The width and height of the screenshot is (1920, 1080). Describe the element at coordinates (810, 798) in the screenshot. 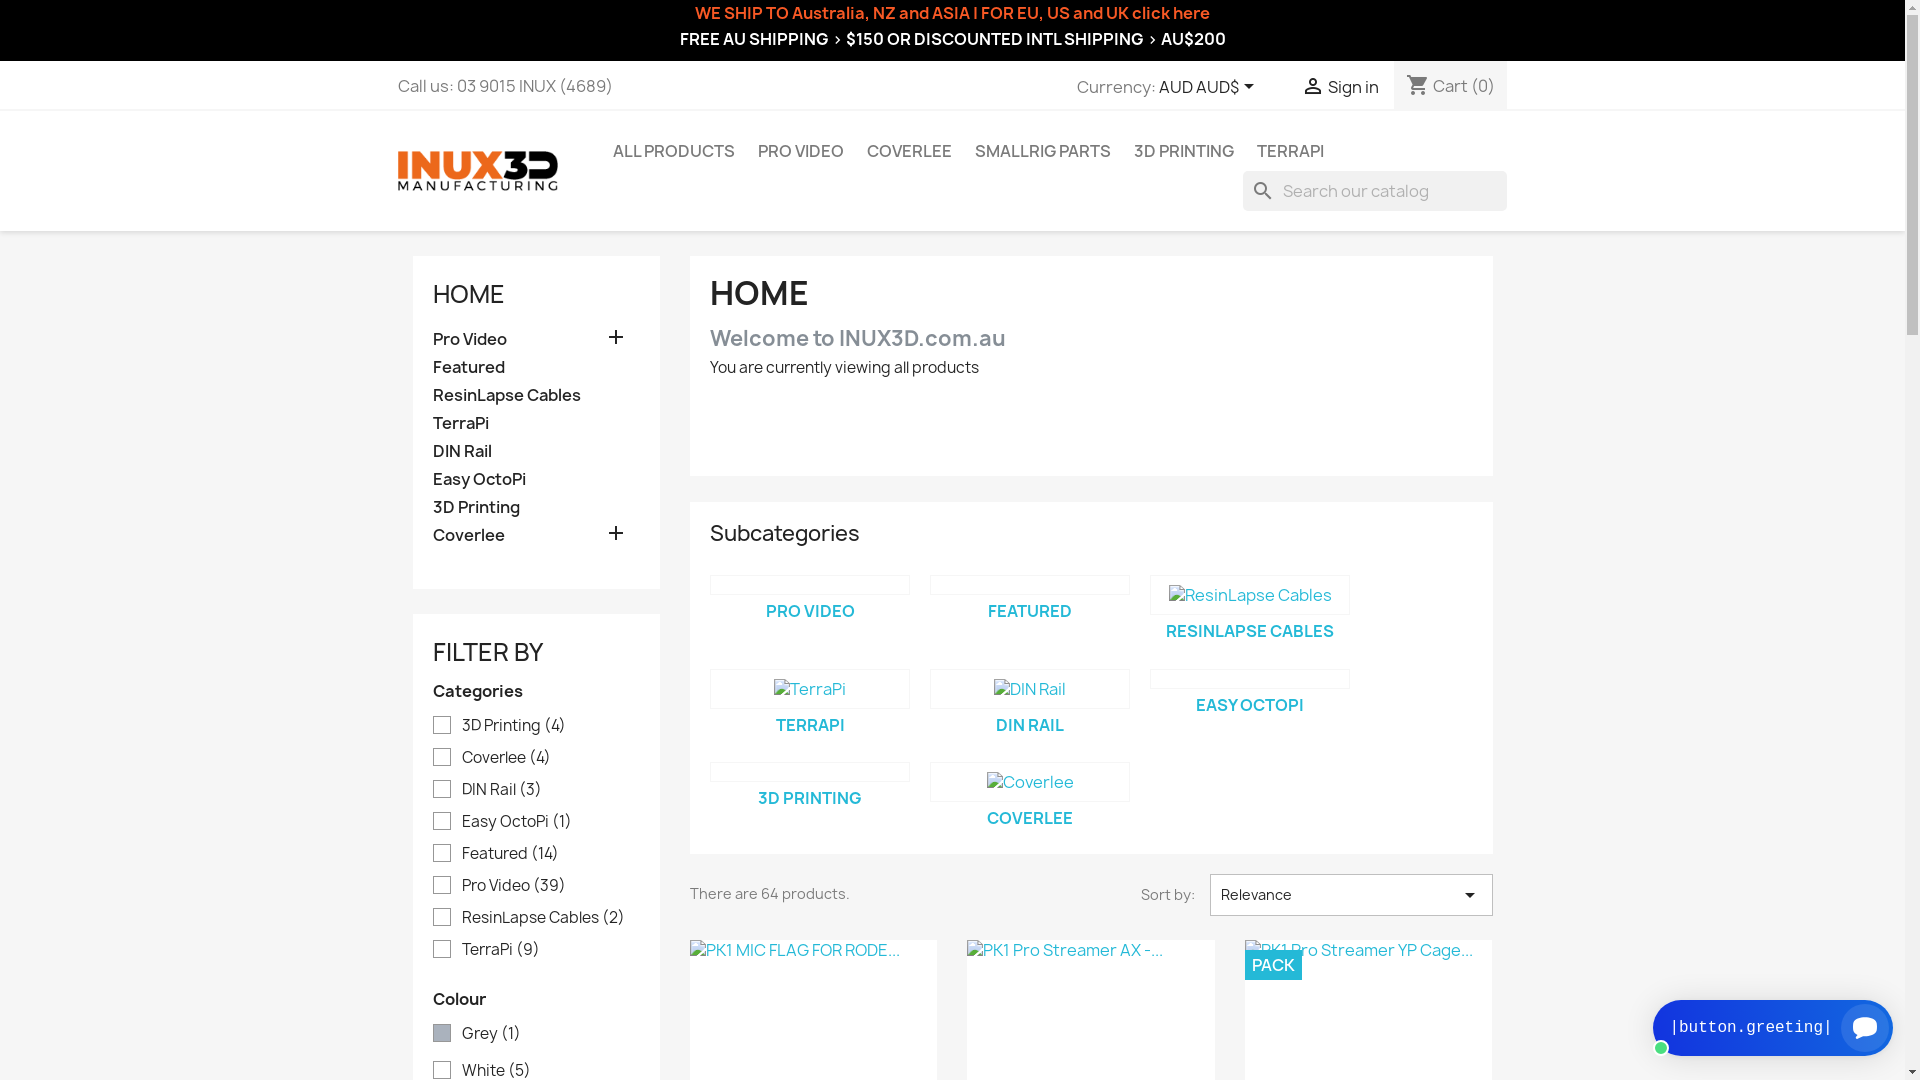

I see `3D PRINTING` at that location.